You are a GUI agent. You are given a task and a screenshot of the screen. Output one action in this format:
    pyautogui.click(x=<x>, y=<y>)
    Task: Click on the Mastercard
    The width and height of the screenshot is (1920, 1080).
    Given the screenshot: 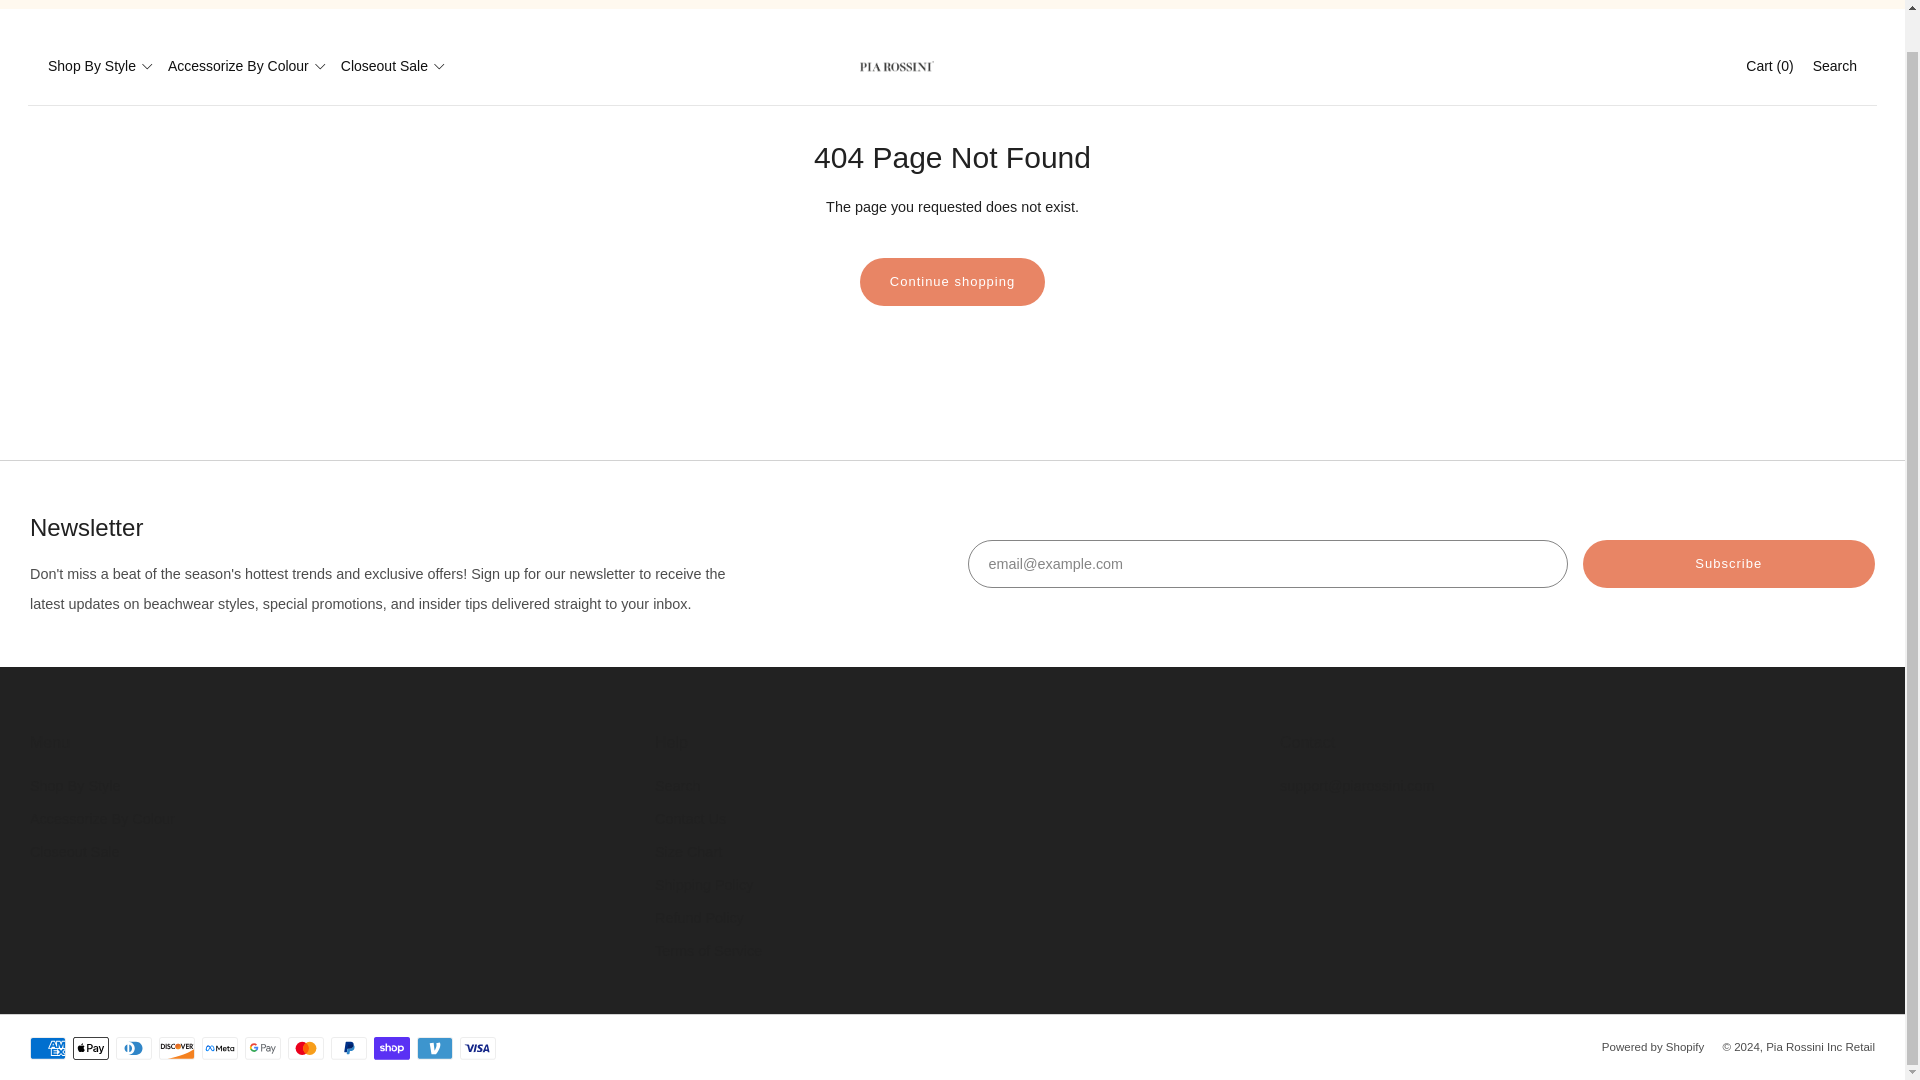 What is the action you would take?
    pyautogui.click(x=306, y=1048)
    